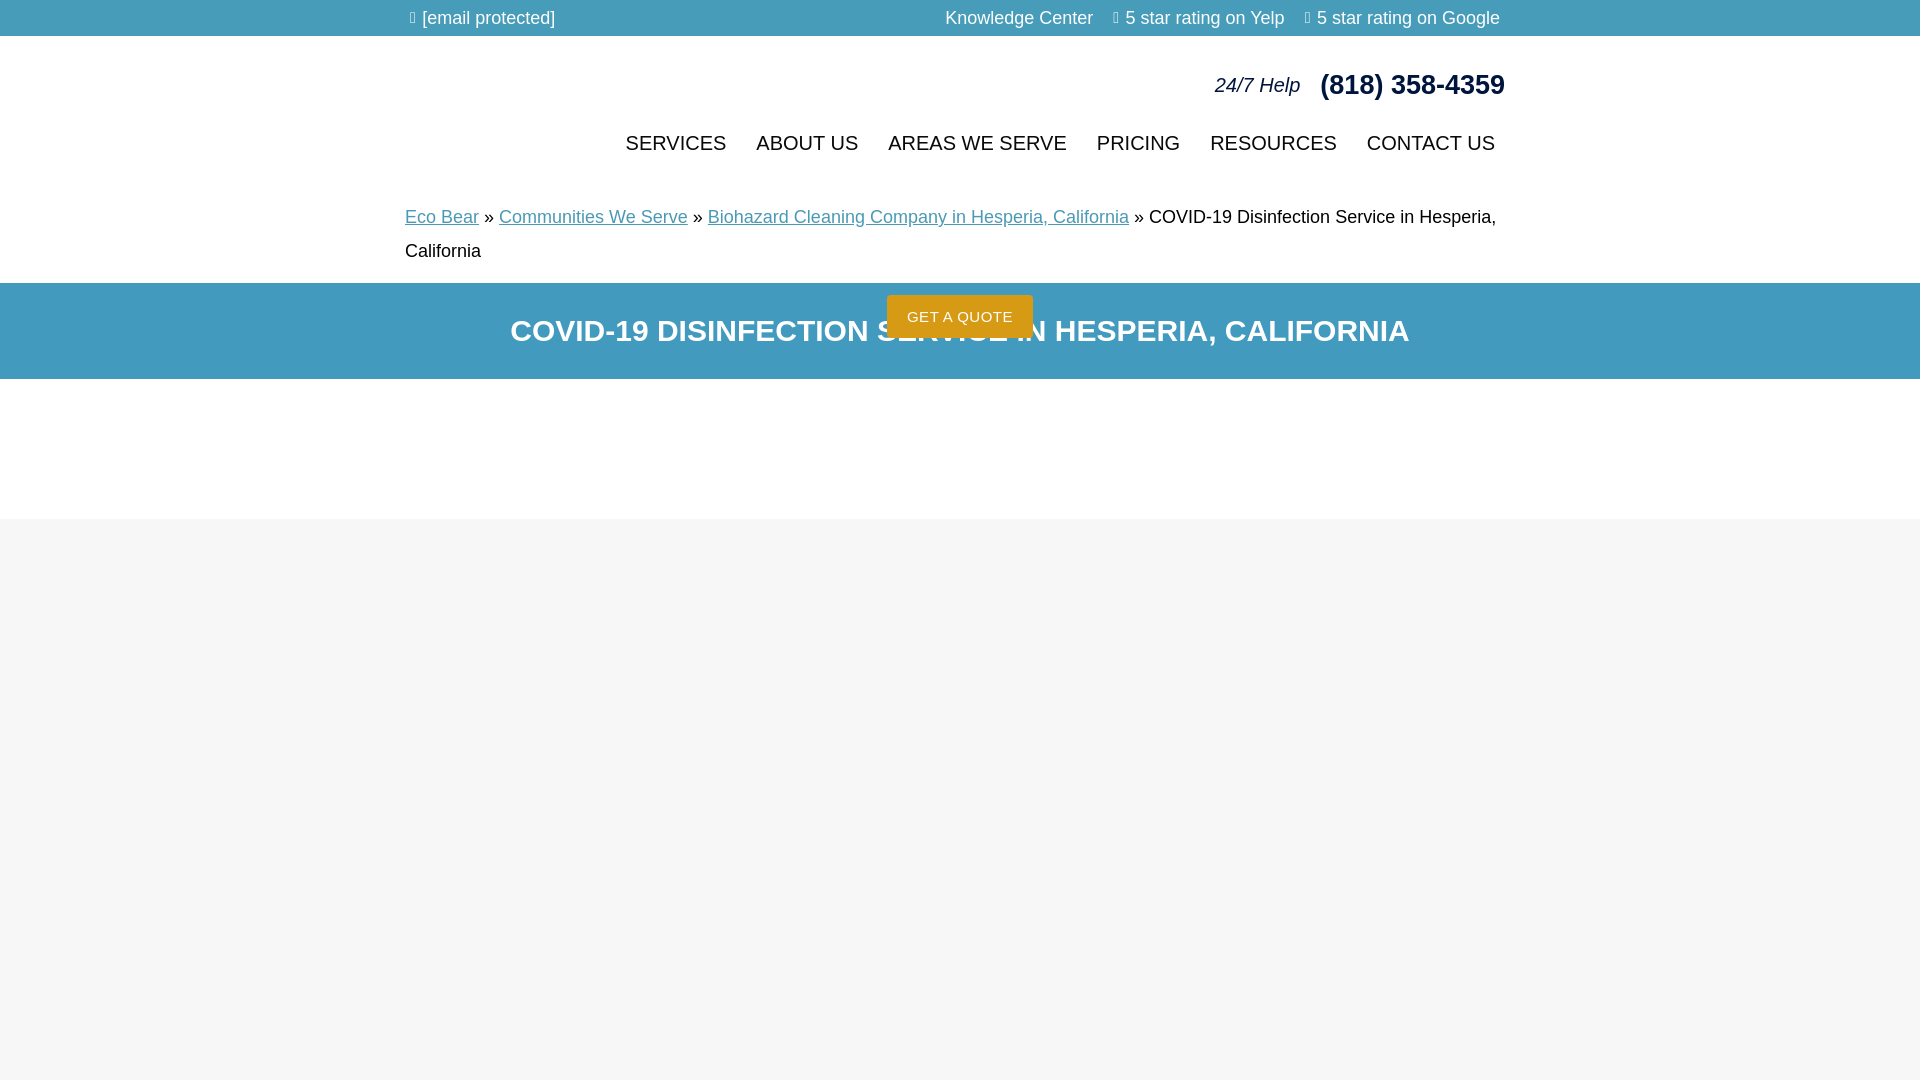  What do you see at coordinates (1272, 142) in the screenshot?
I see `RESOURCES` at bounding box center [1272, 142].